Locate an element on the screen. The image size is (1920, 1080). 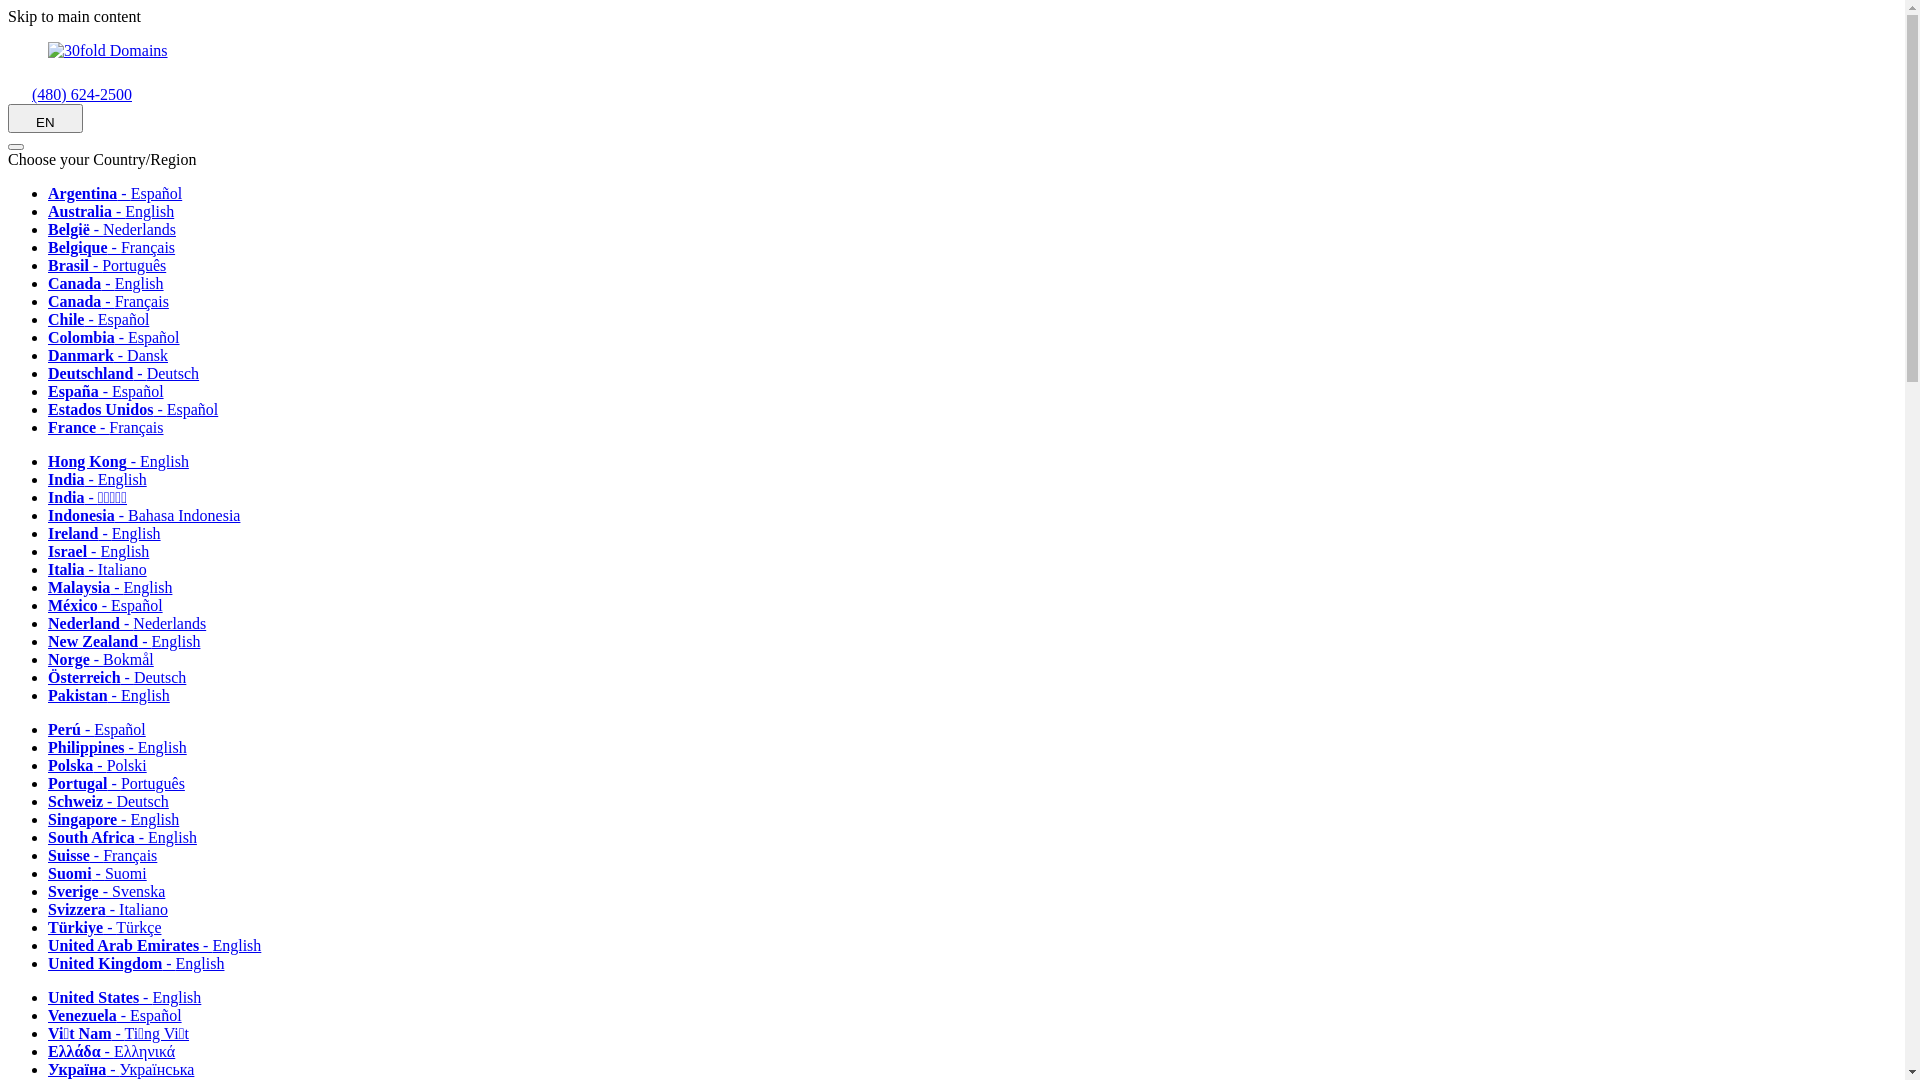
United States - English is located at coordinates (132, 998).